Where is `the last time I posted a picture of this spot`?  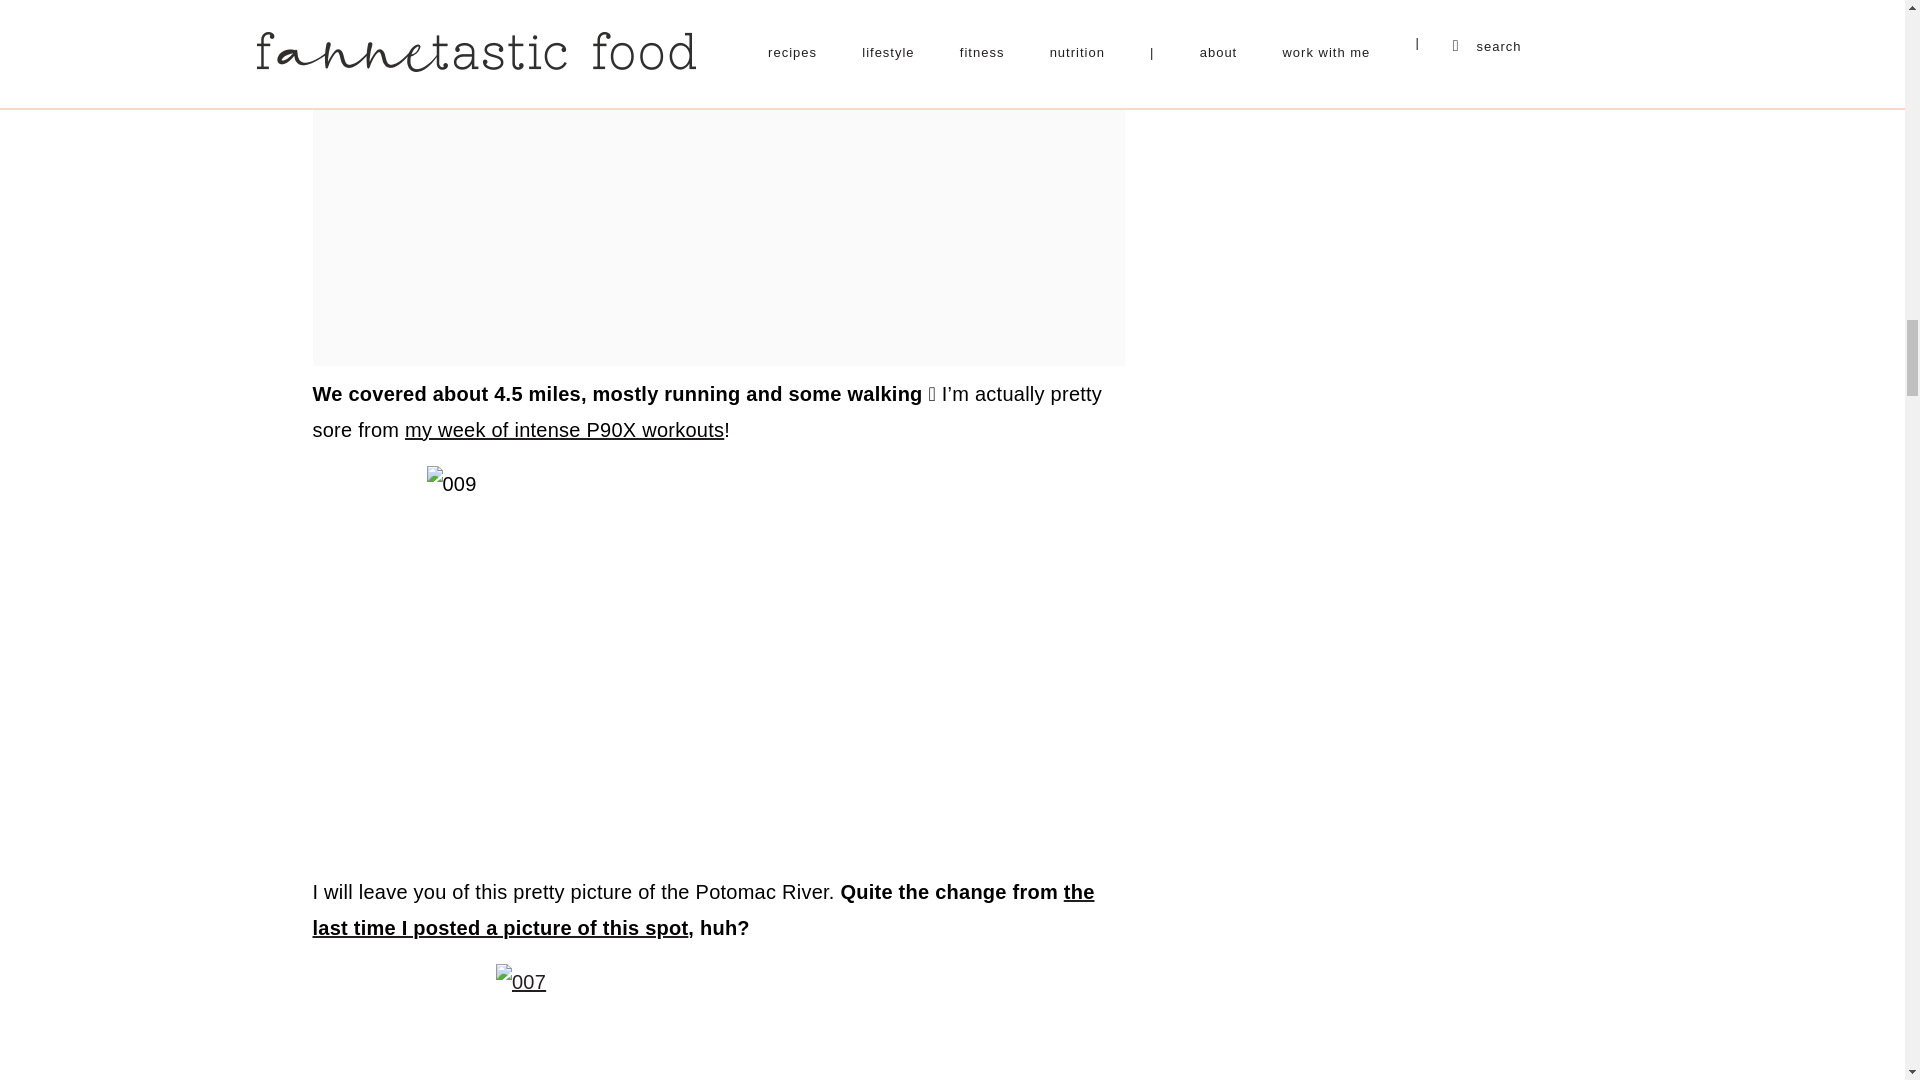
the last time I posted a picture of this spot is located at coordinates (702, 910).